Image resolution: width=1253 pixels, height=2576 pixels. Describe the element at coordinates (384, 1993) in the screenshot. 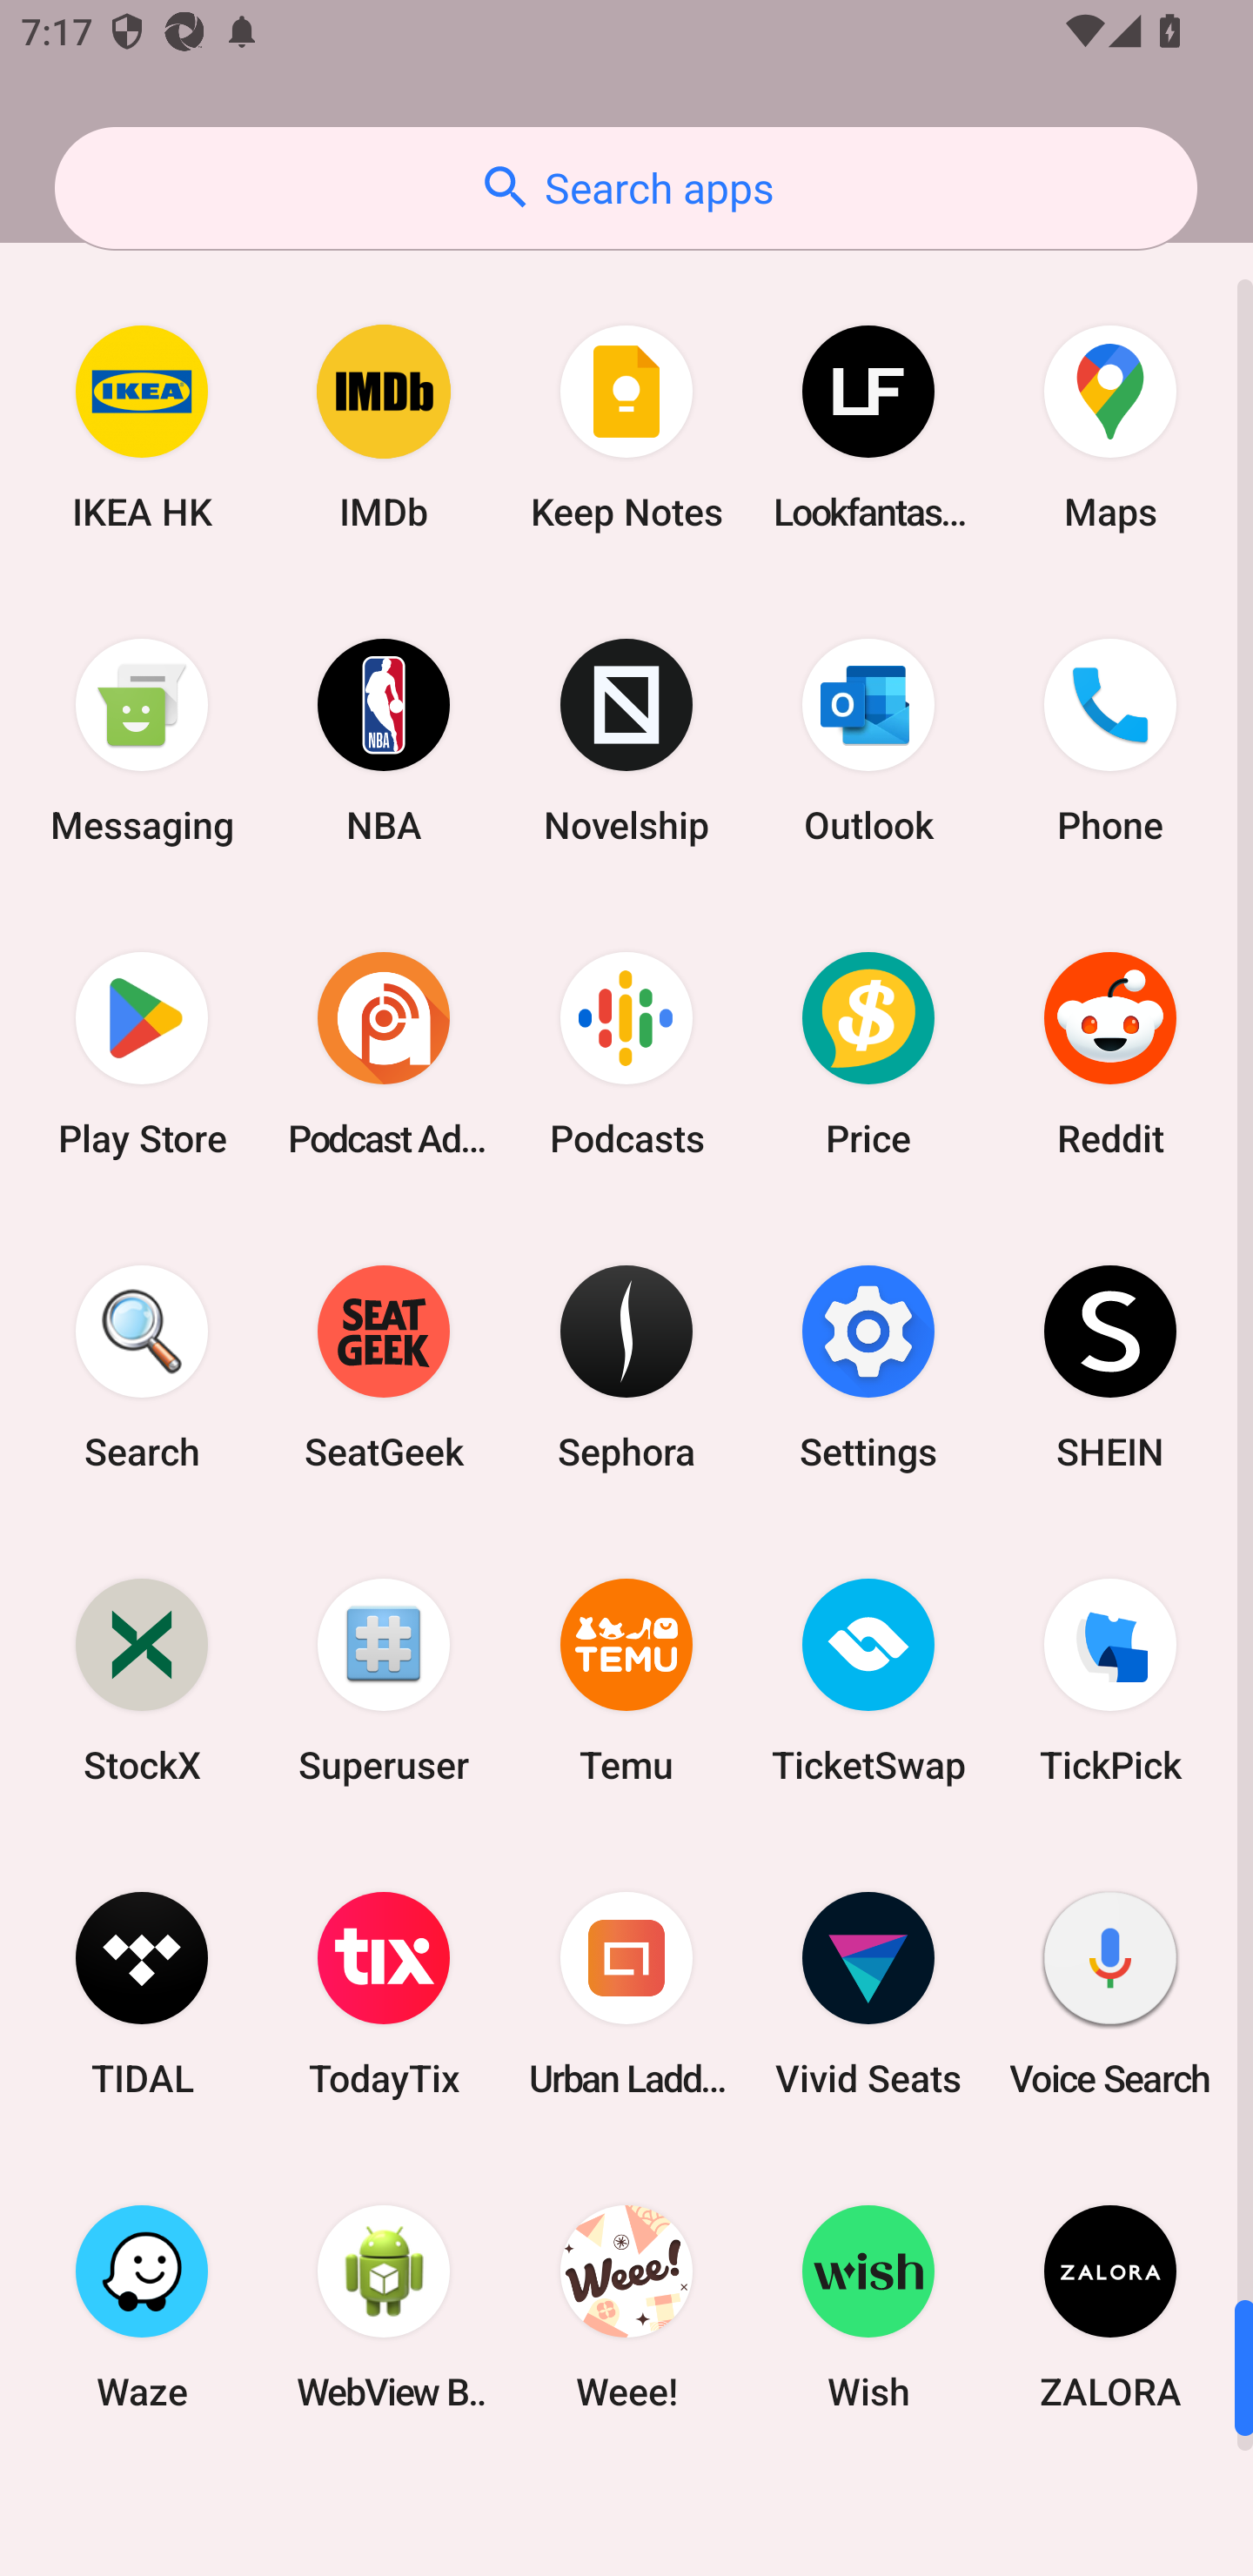

I see `TodayTix` at that location.